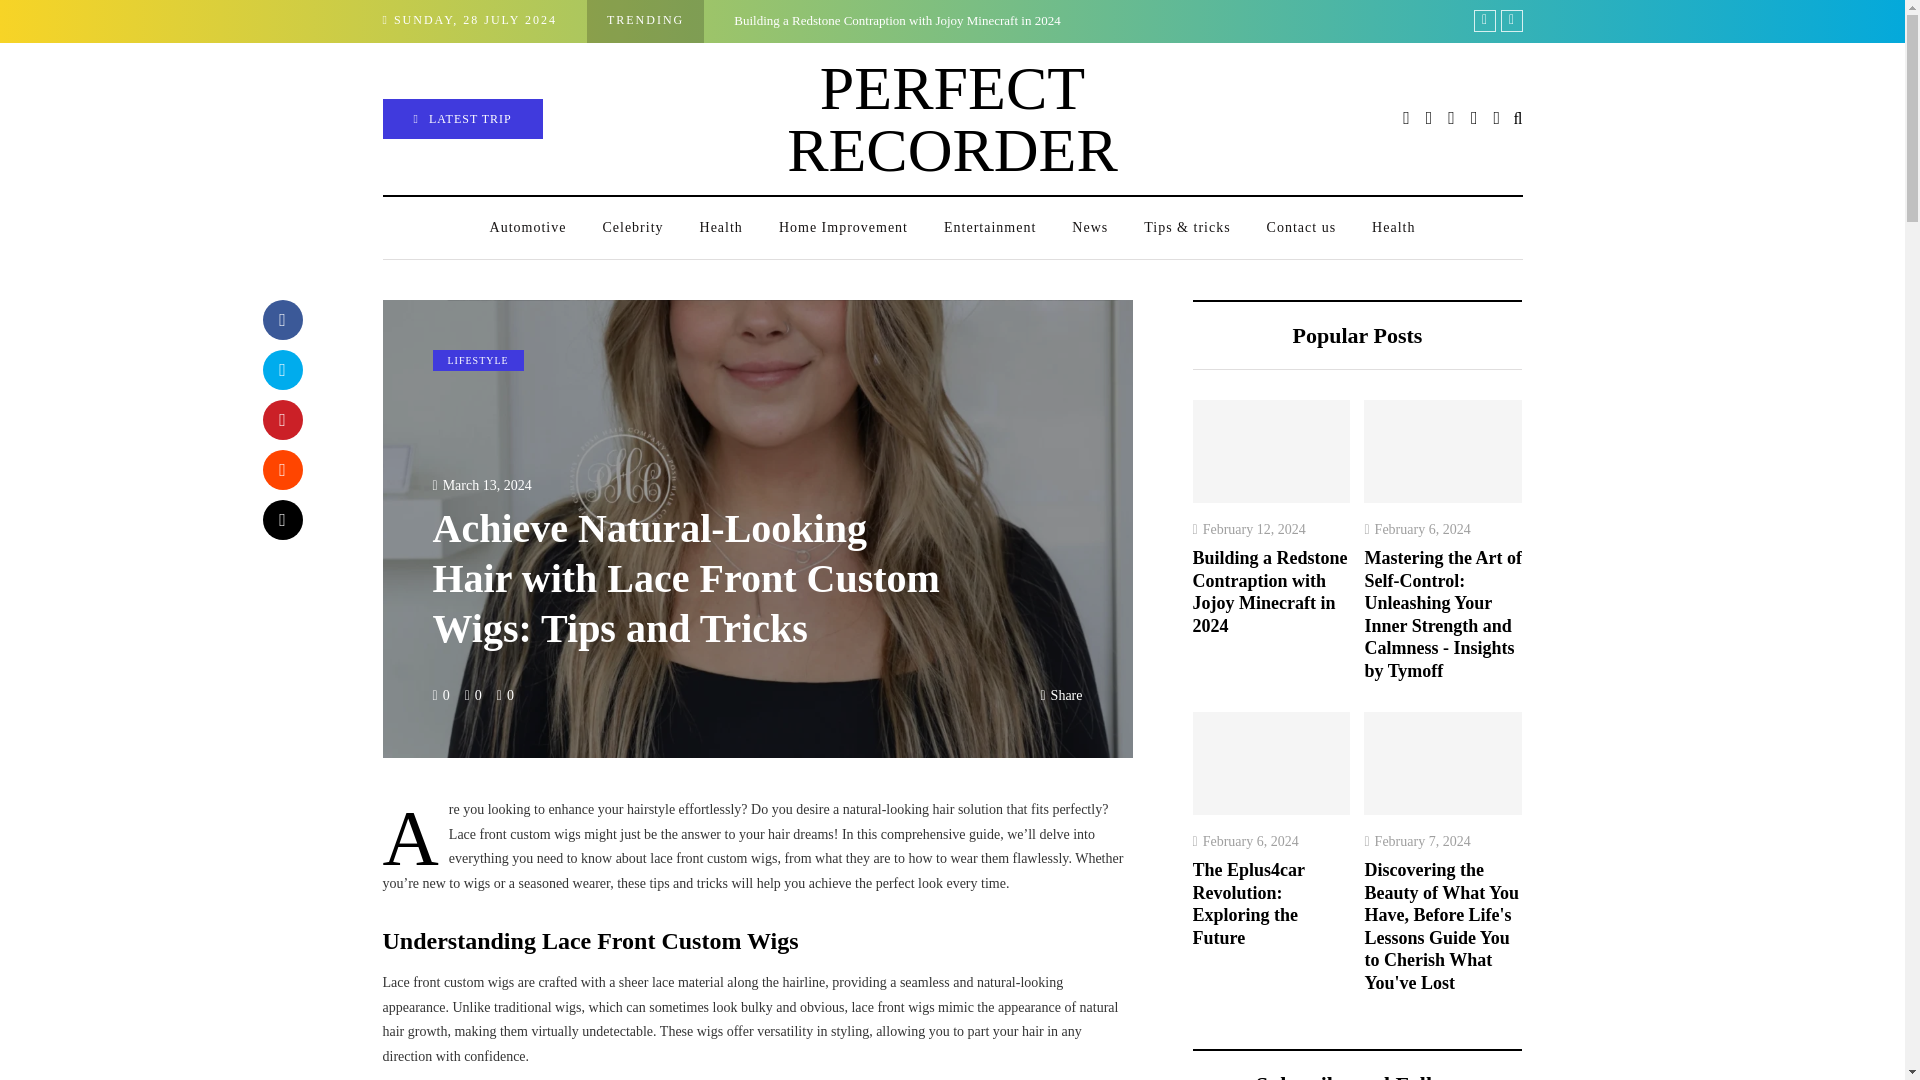  I want to click on Entertainment, so click(990, 228).